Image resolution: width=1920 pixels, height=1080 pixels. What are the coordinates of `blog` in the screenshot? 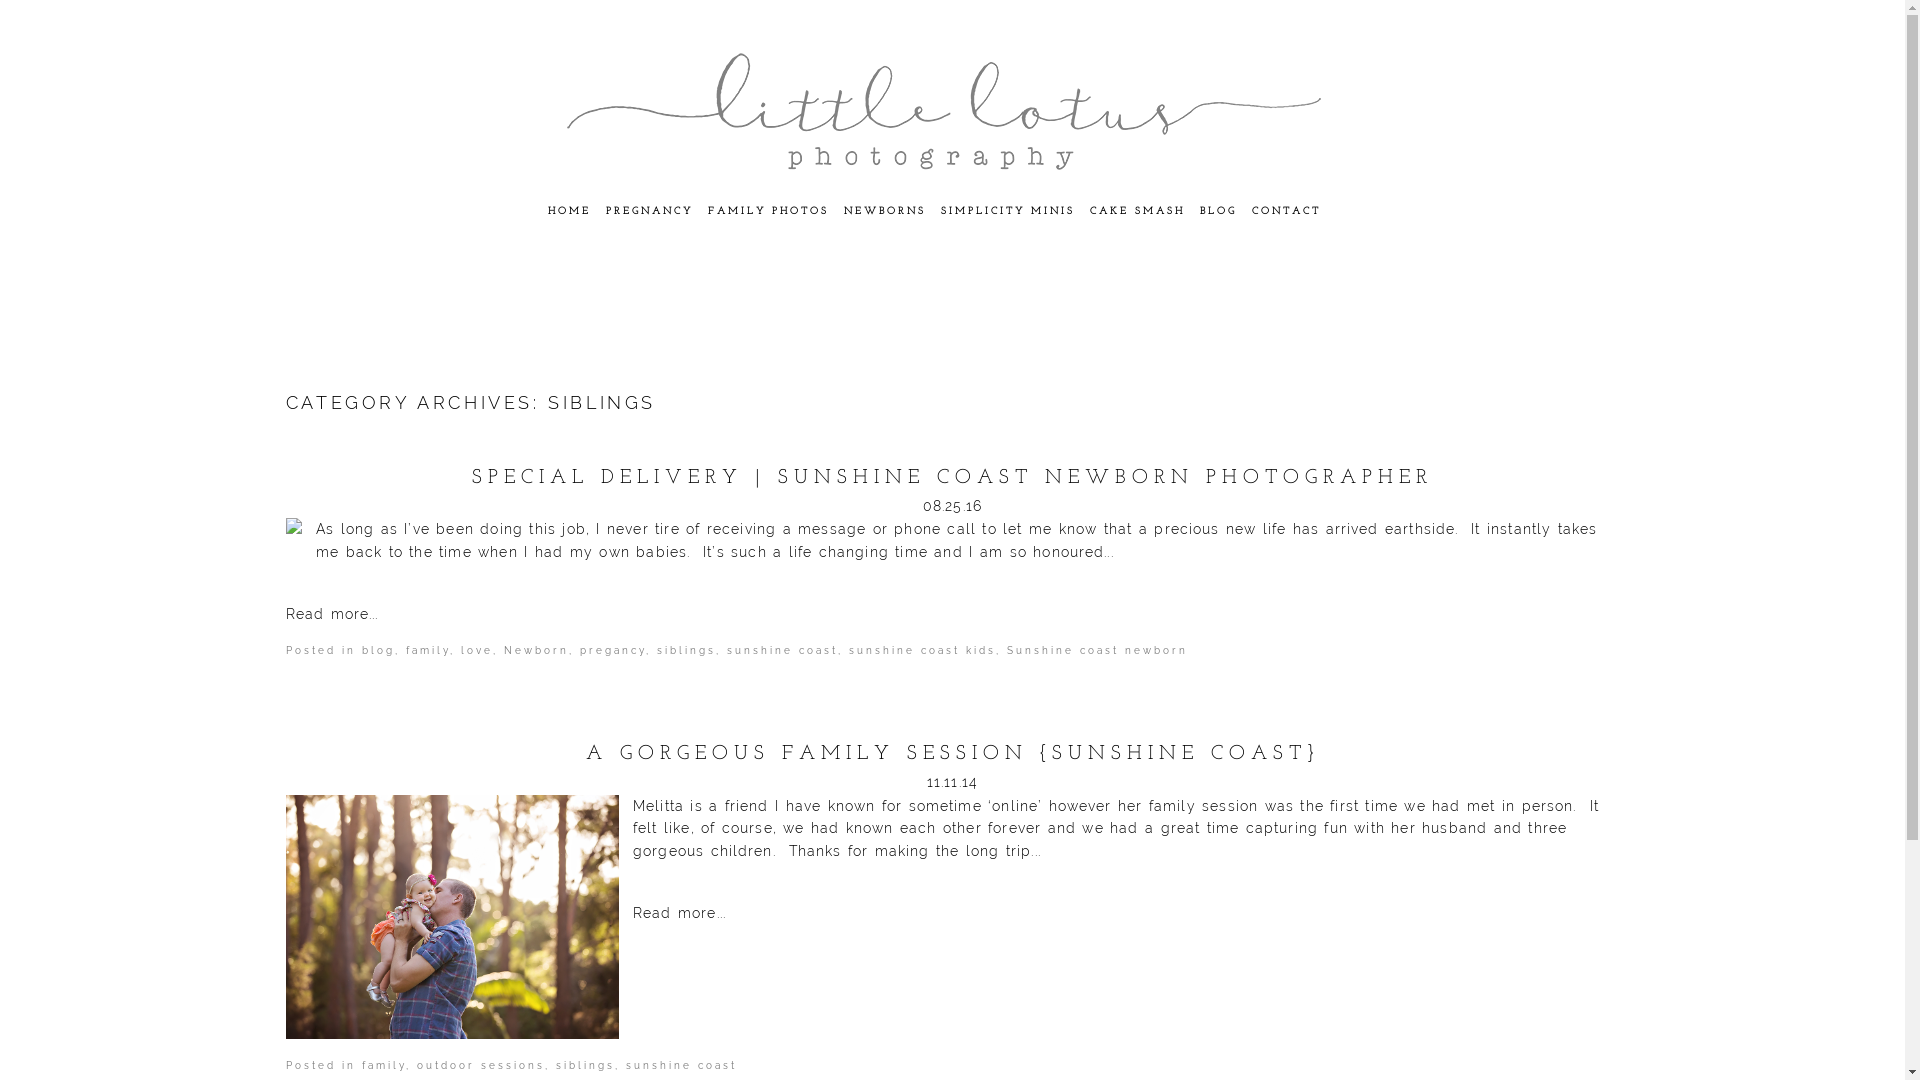 It's located at (378, 650).